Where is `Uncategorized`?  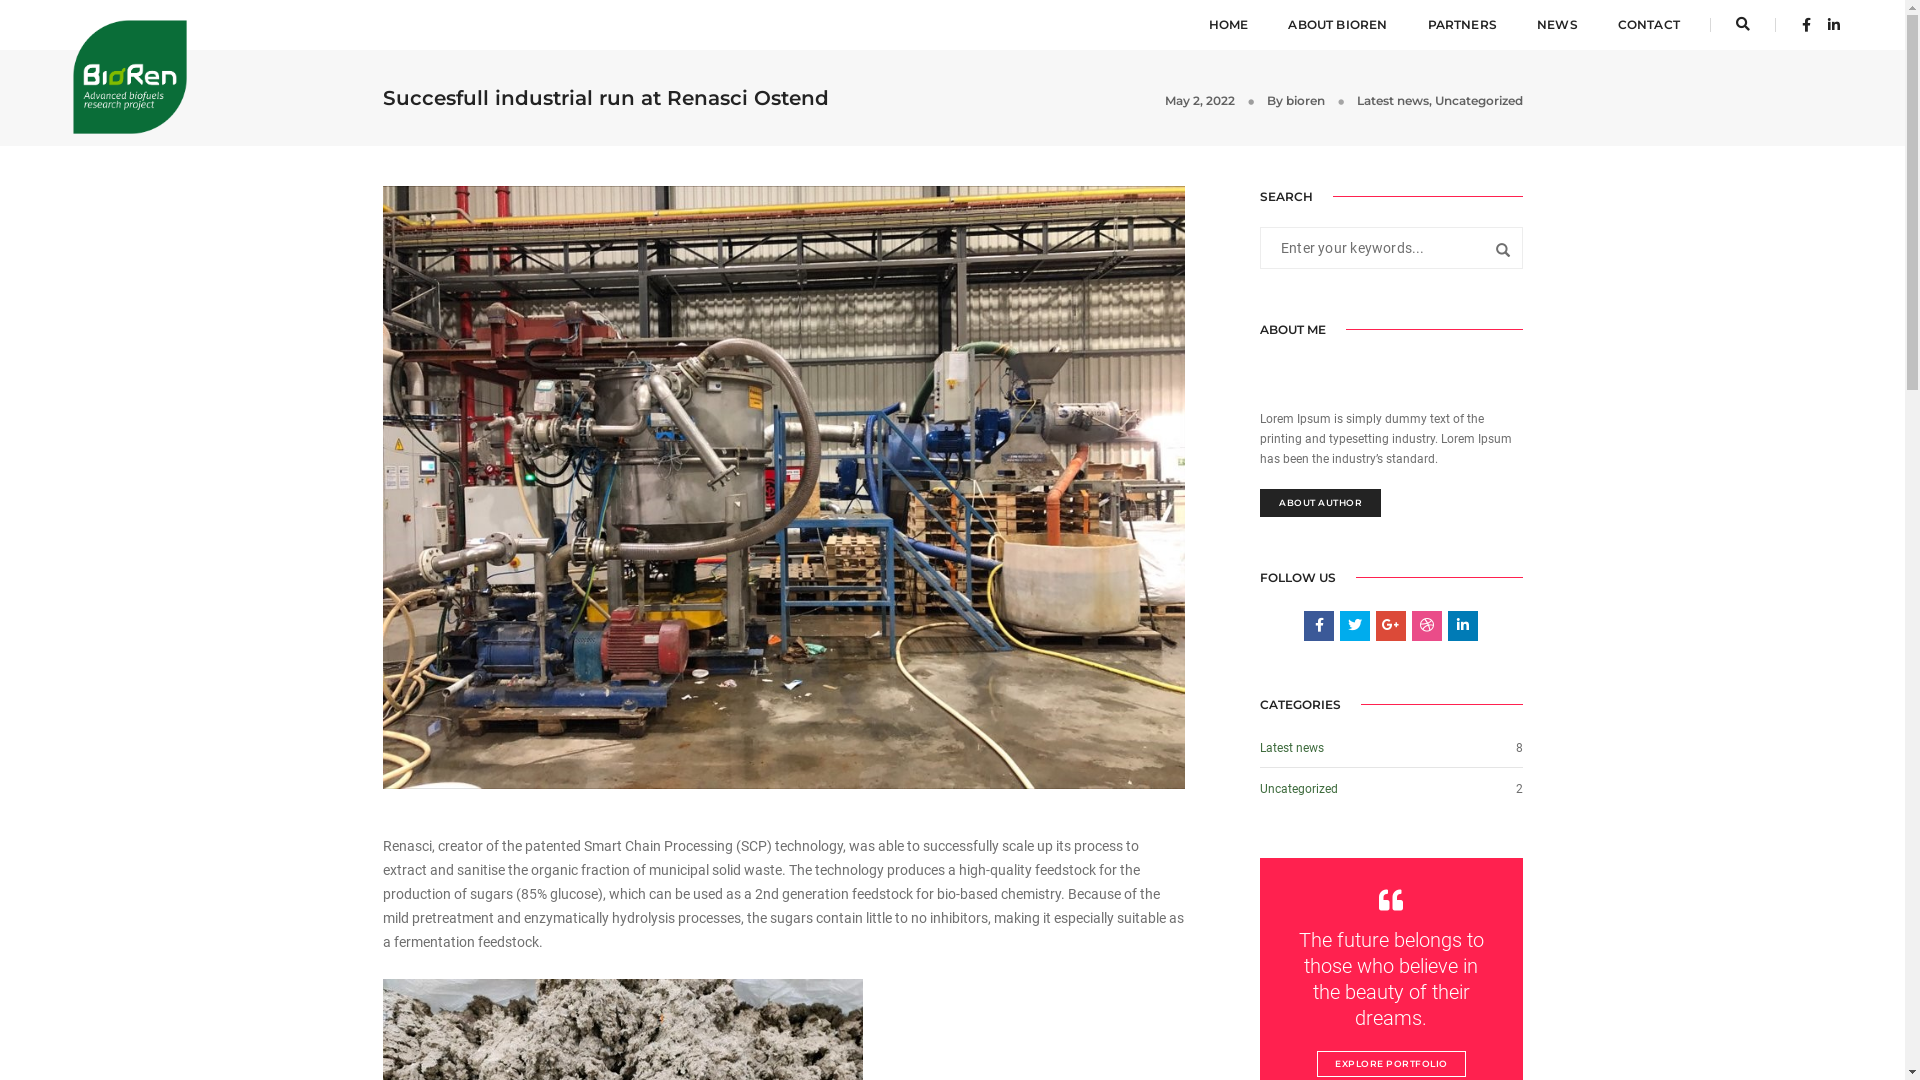
Uncategorized is located at coordinates (1299, 789).